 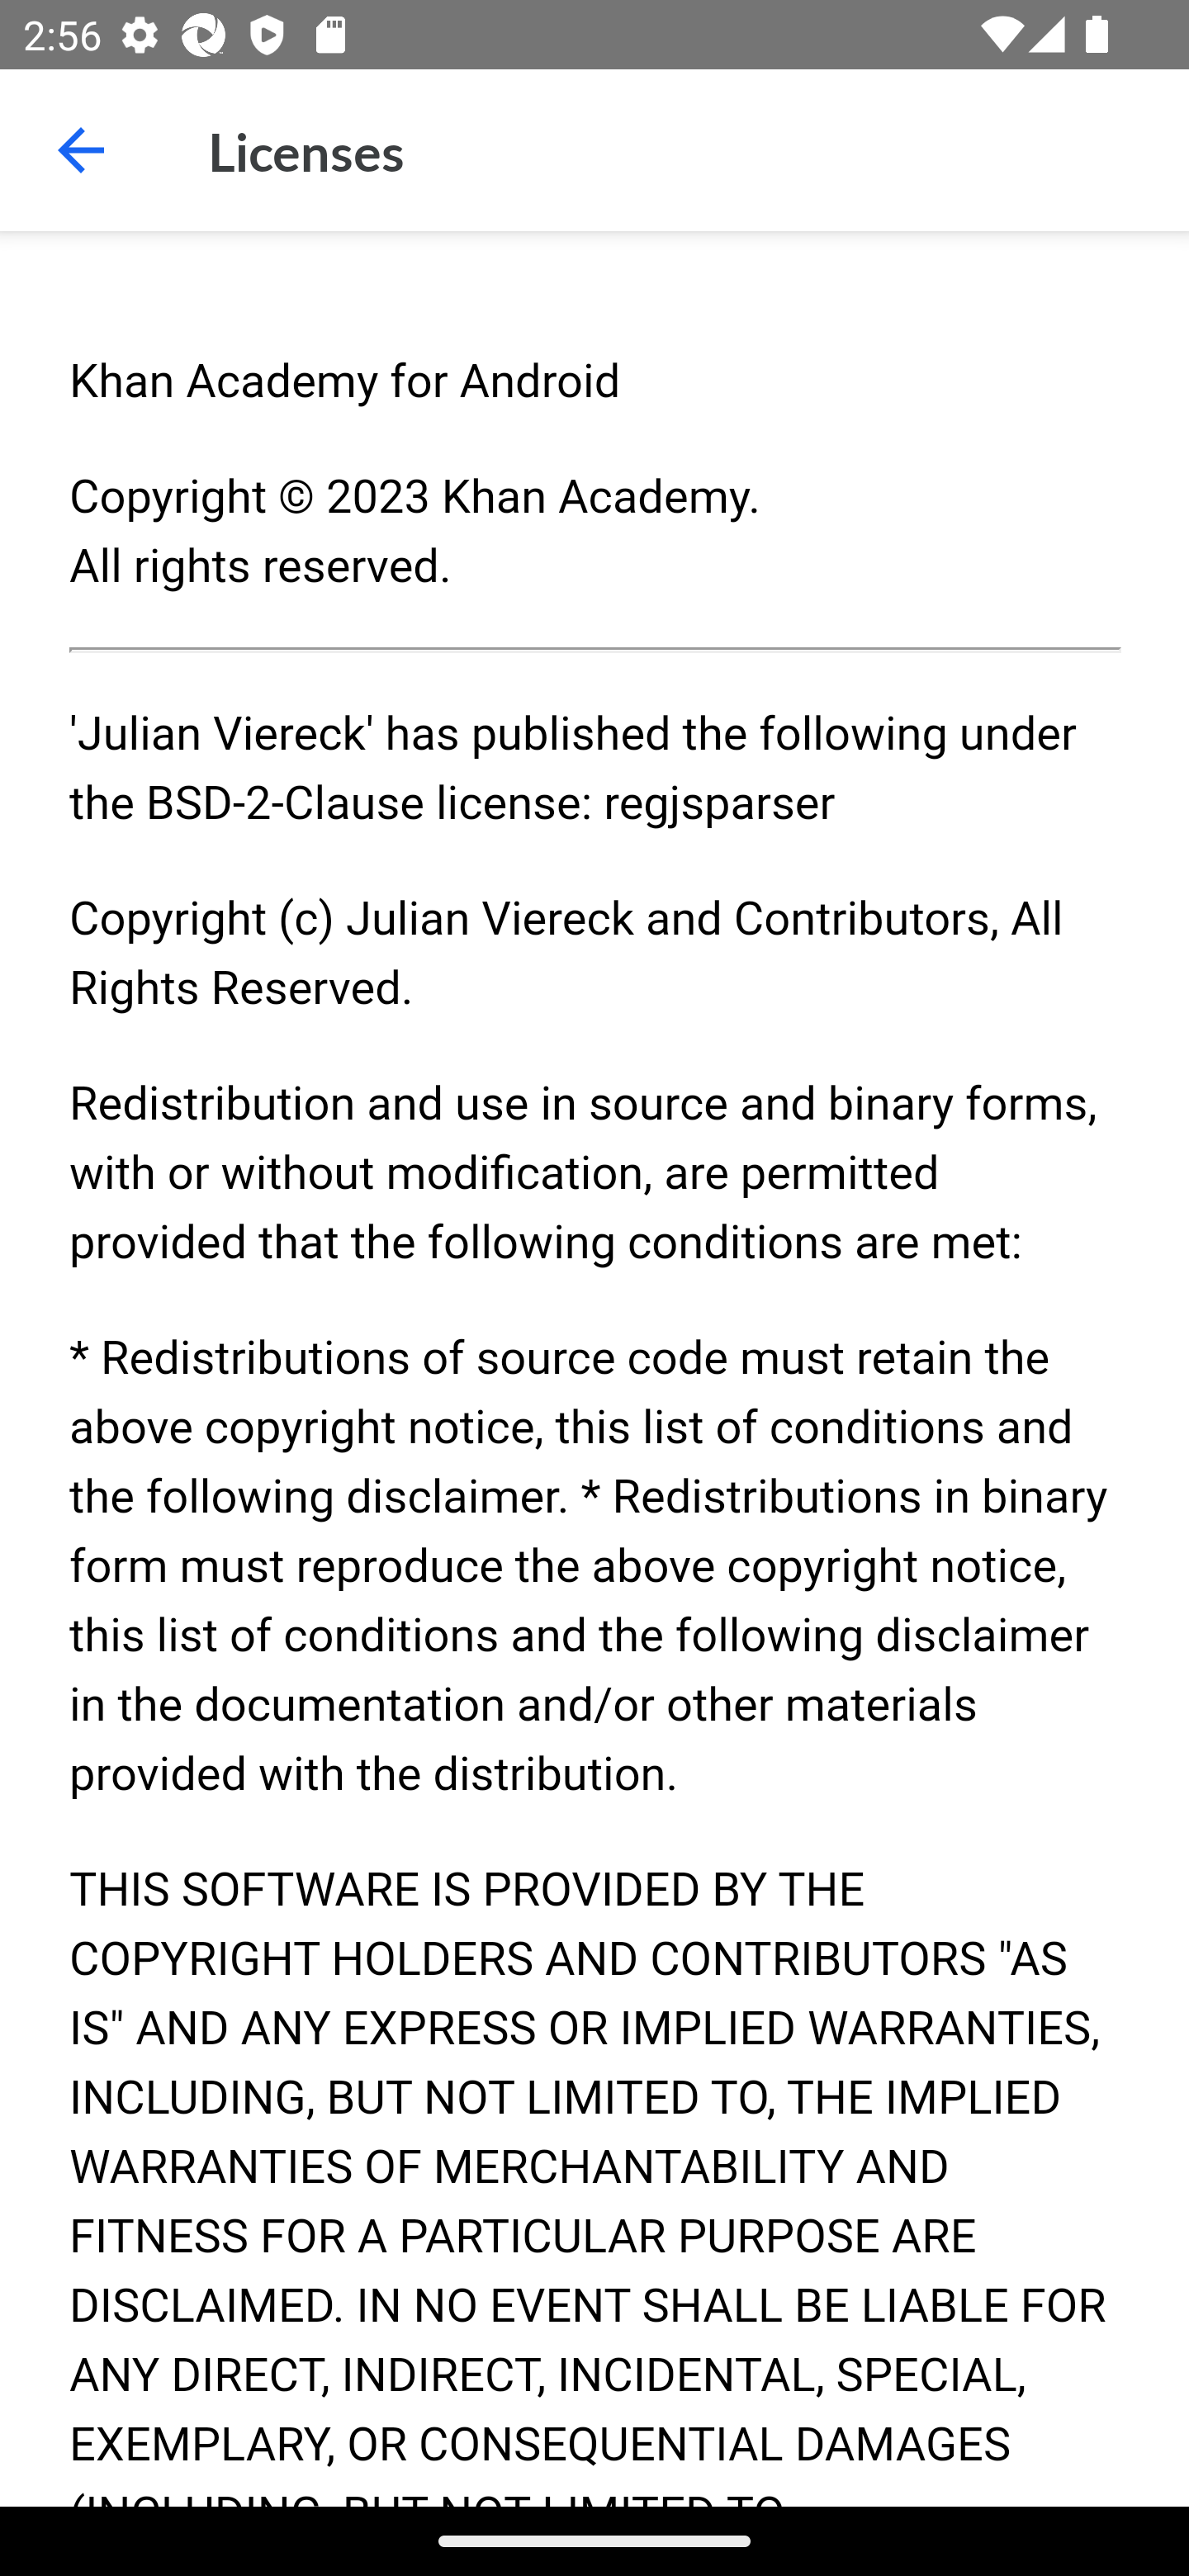 I want to click on Navigate up, so click(x=81, y=150).